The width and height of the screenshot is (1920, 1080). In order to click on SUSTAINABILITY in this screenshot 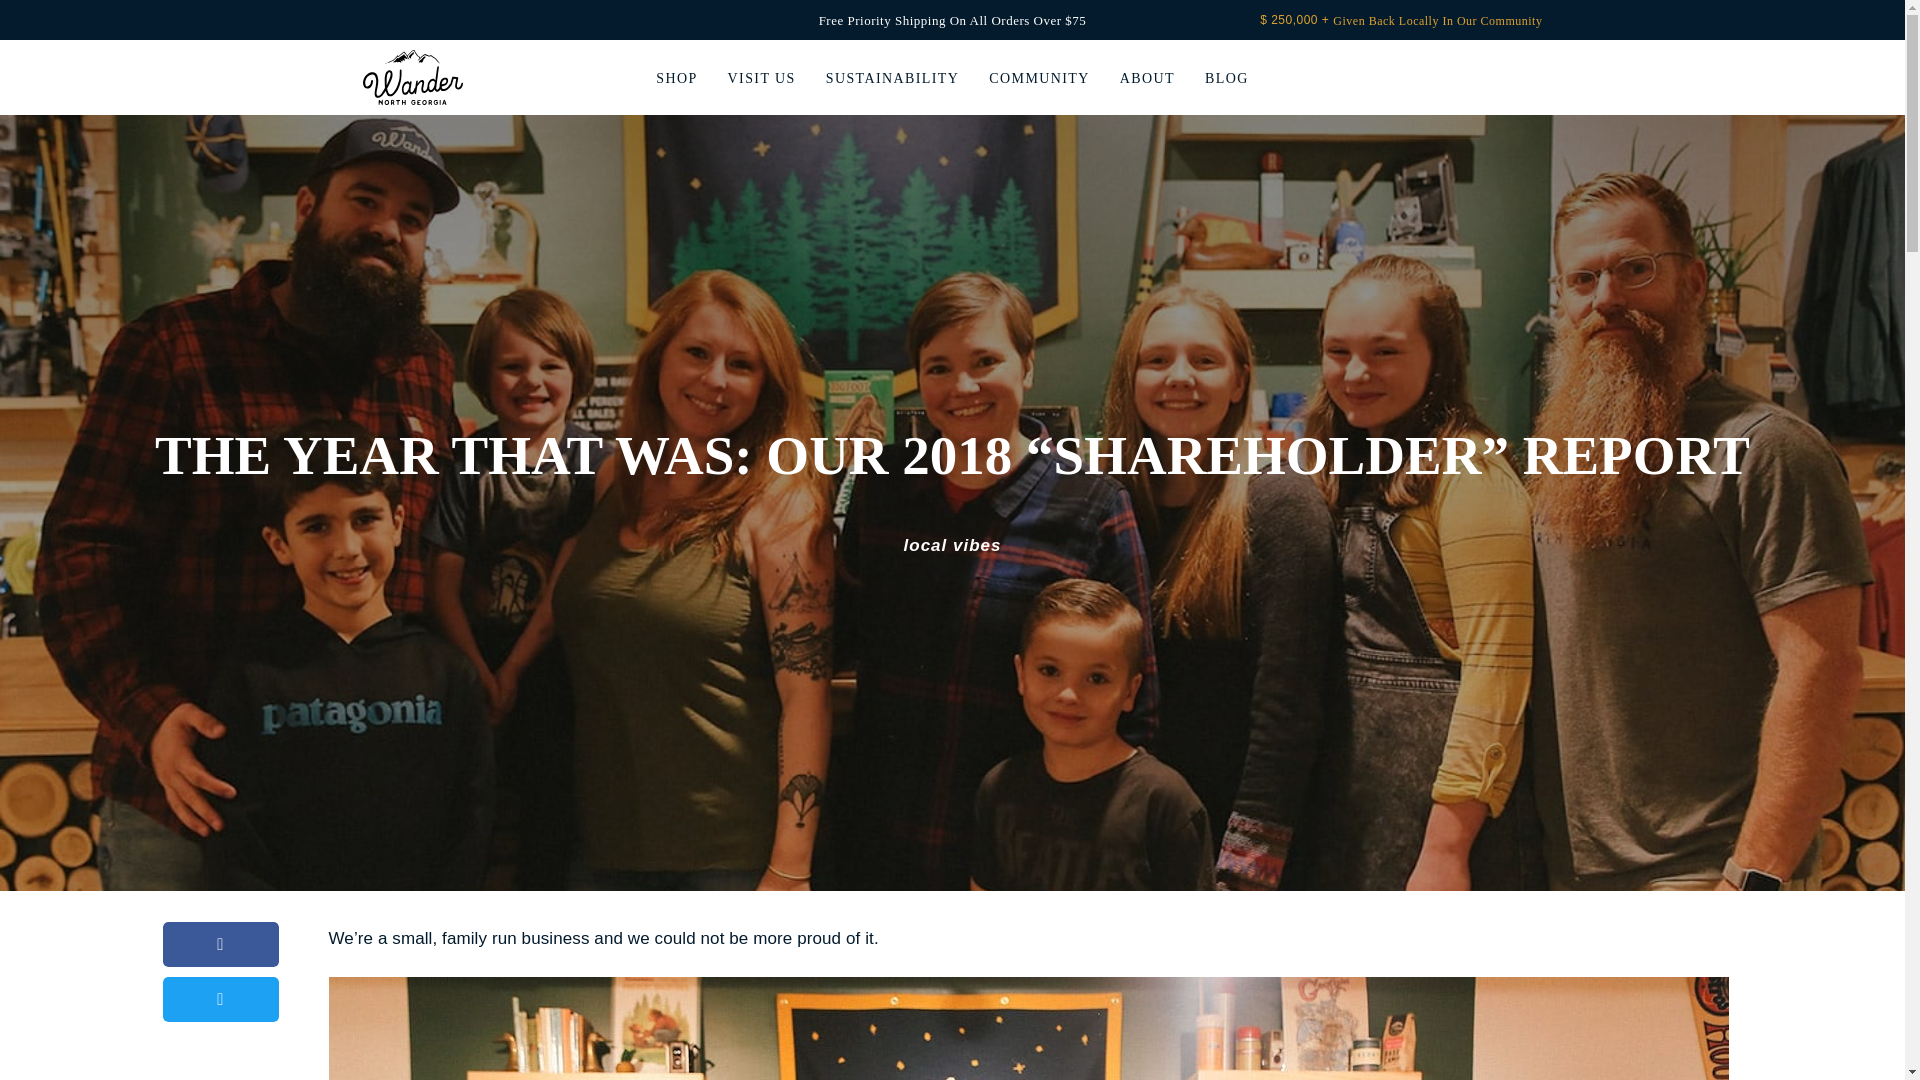, I will do `click(892, 82)`.